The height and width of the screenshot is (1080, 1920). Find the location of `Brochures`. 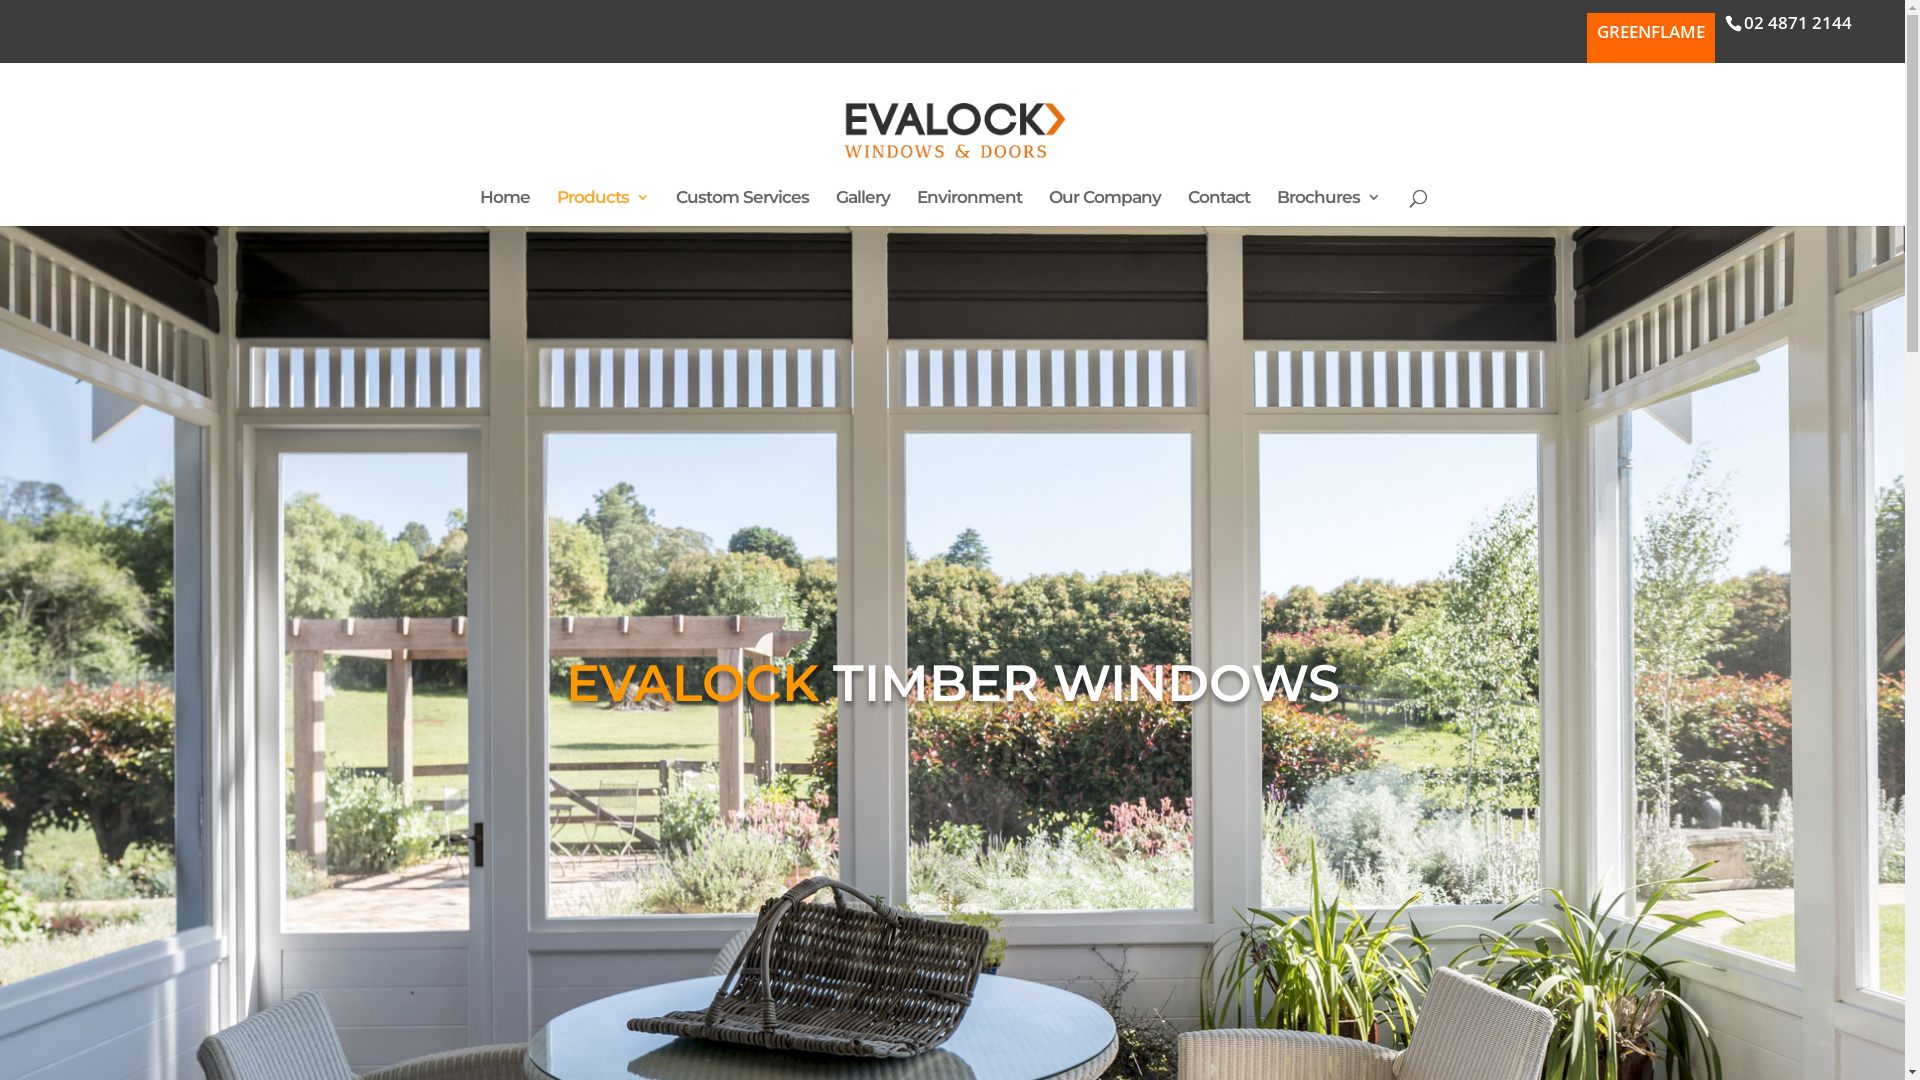

Brochures is located at coordinates (1328, 208).